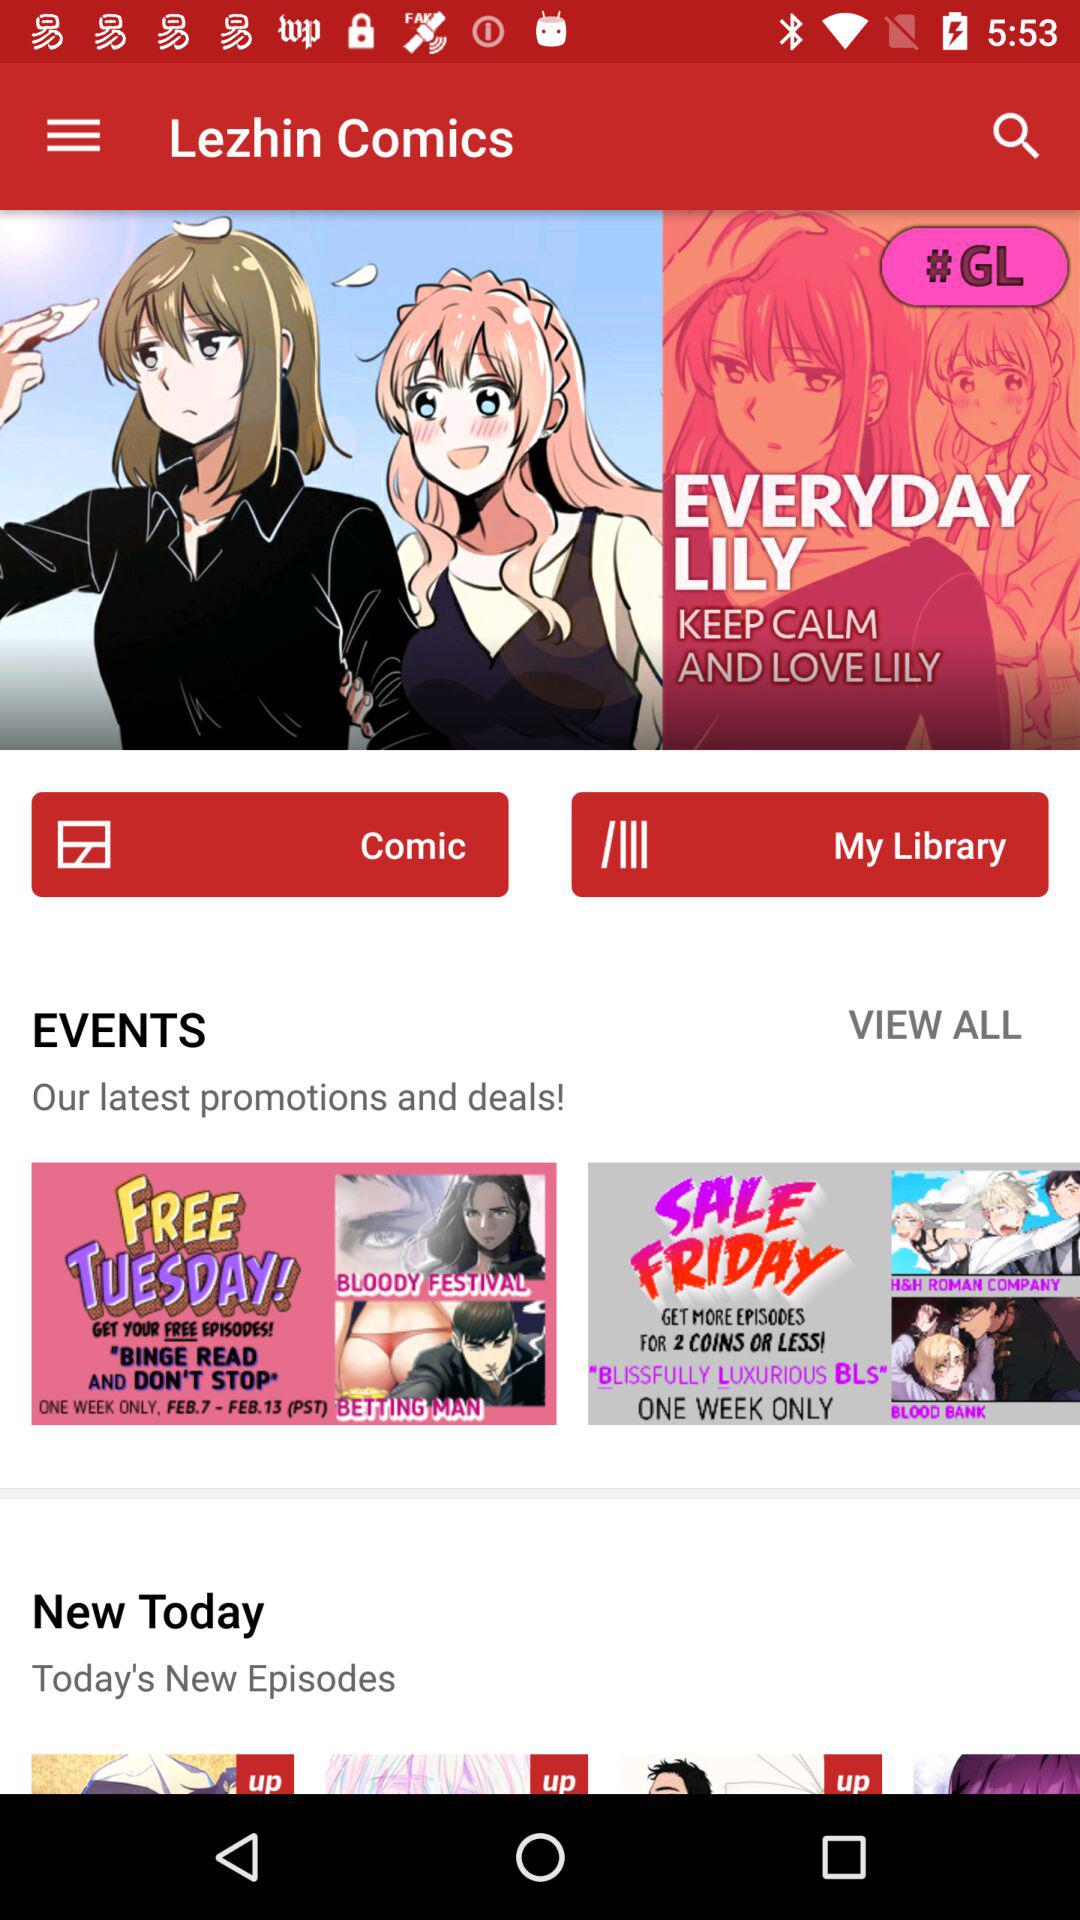 The image size is (1080, 1920). I want to click on turn off the view all, so click(935, 1028).